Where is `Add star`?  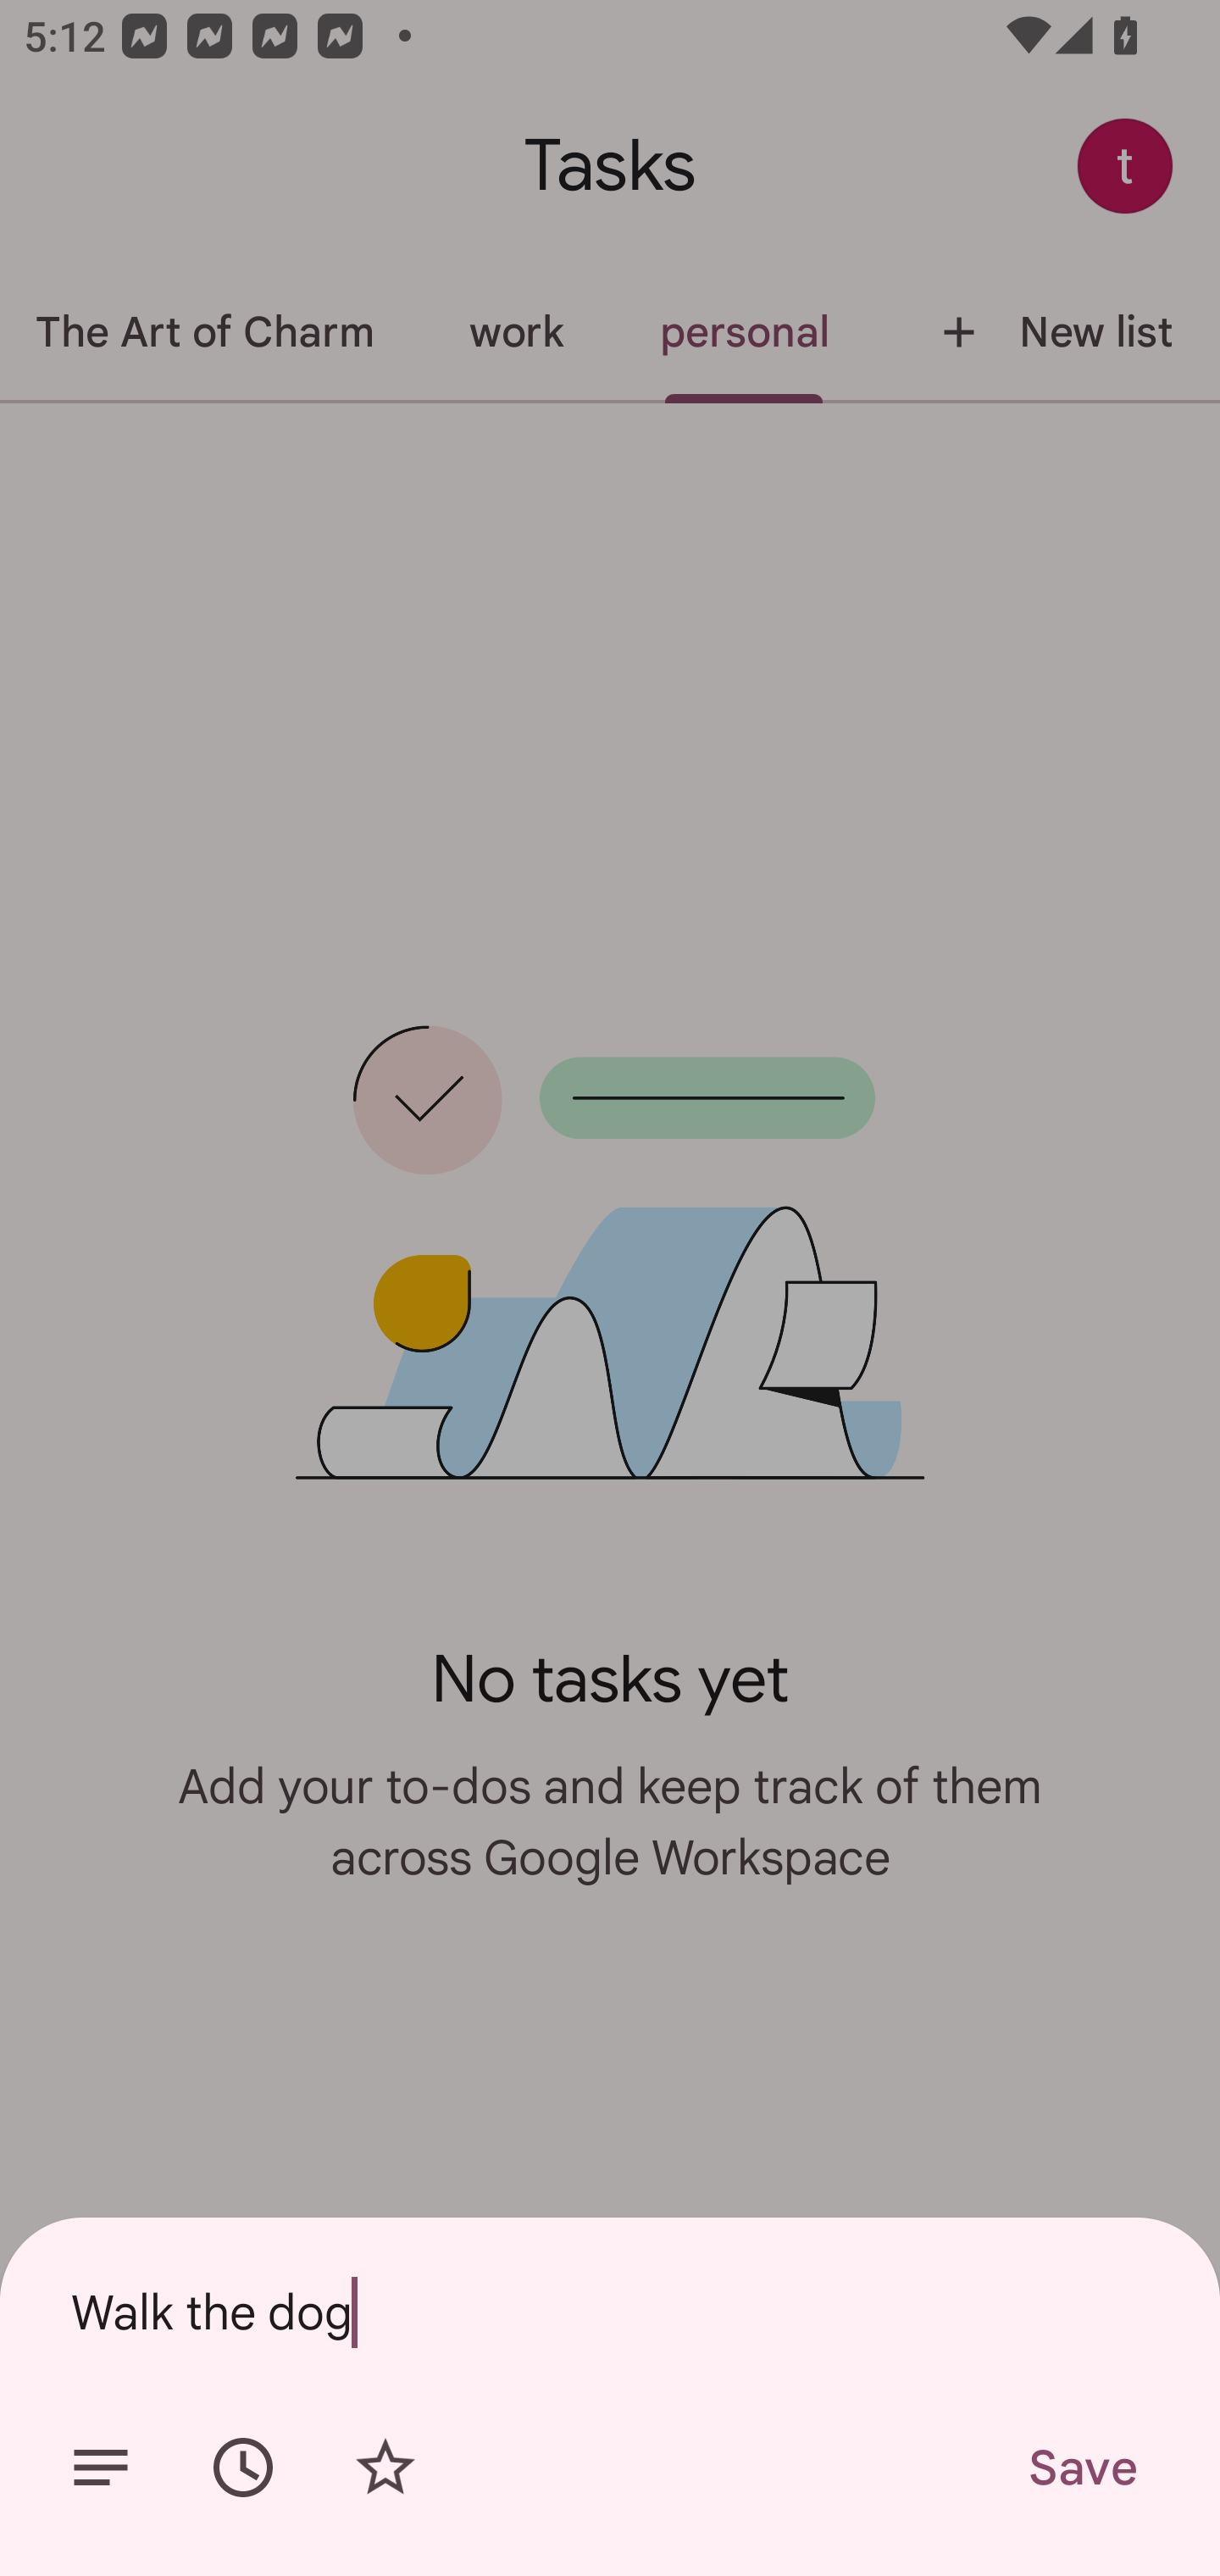 Add star is located at coordinates (385, 2468).